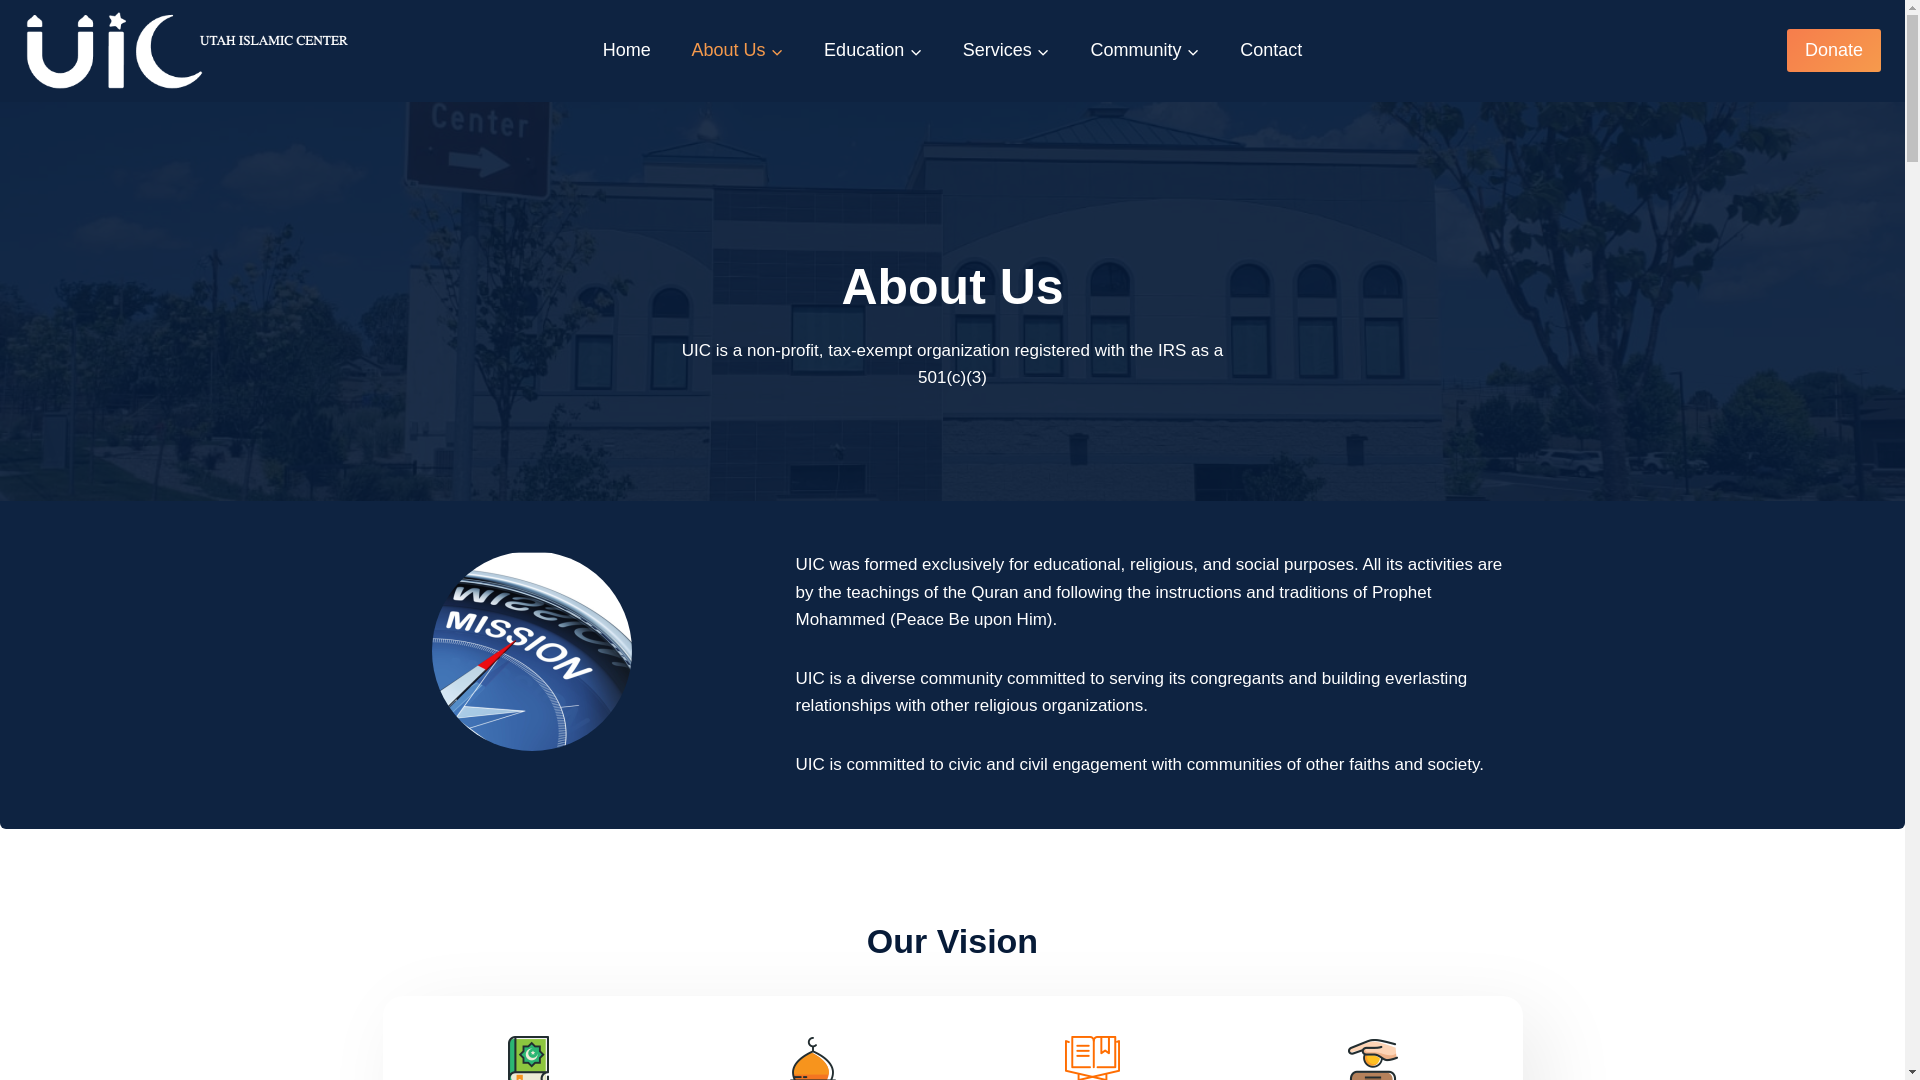  Describe the element at coordinates (873, 50) in the screenshot. I see `Education` at that location.